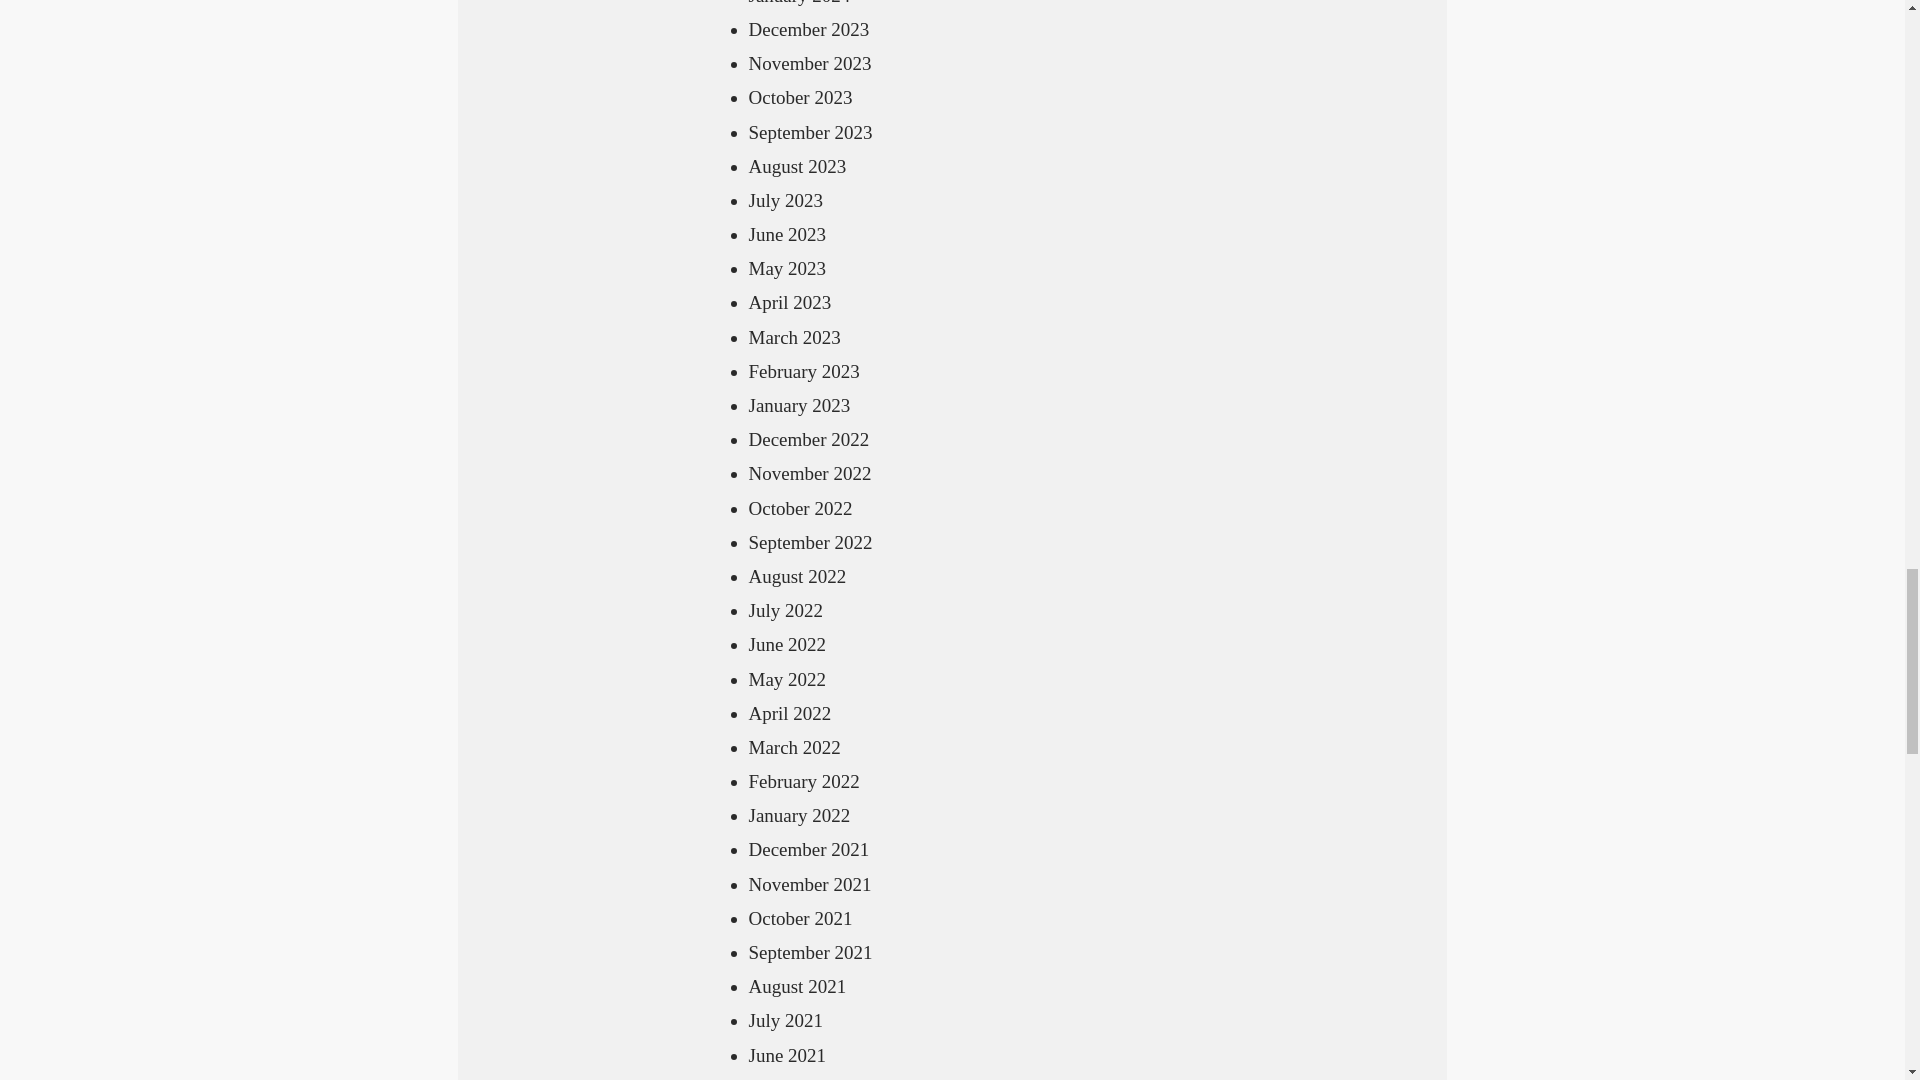 This screenshot has height=1080, width=1920. Describe the element at coordinates (794, 337) in the screenshot. I see `March 2023` at that location.